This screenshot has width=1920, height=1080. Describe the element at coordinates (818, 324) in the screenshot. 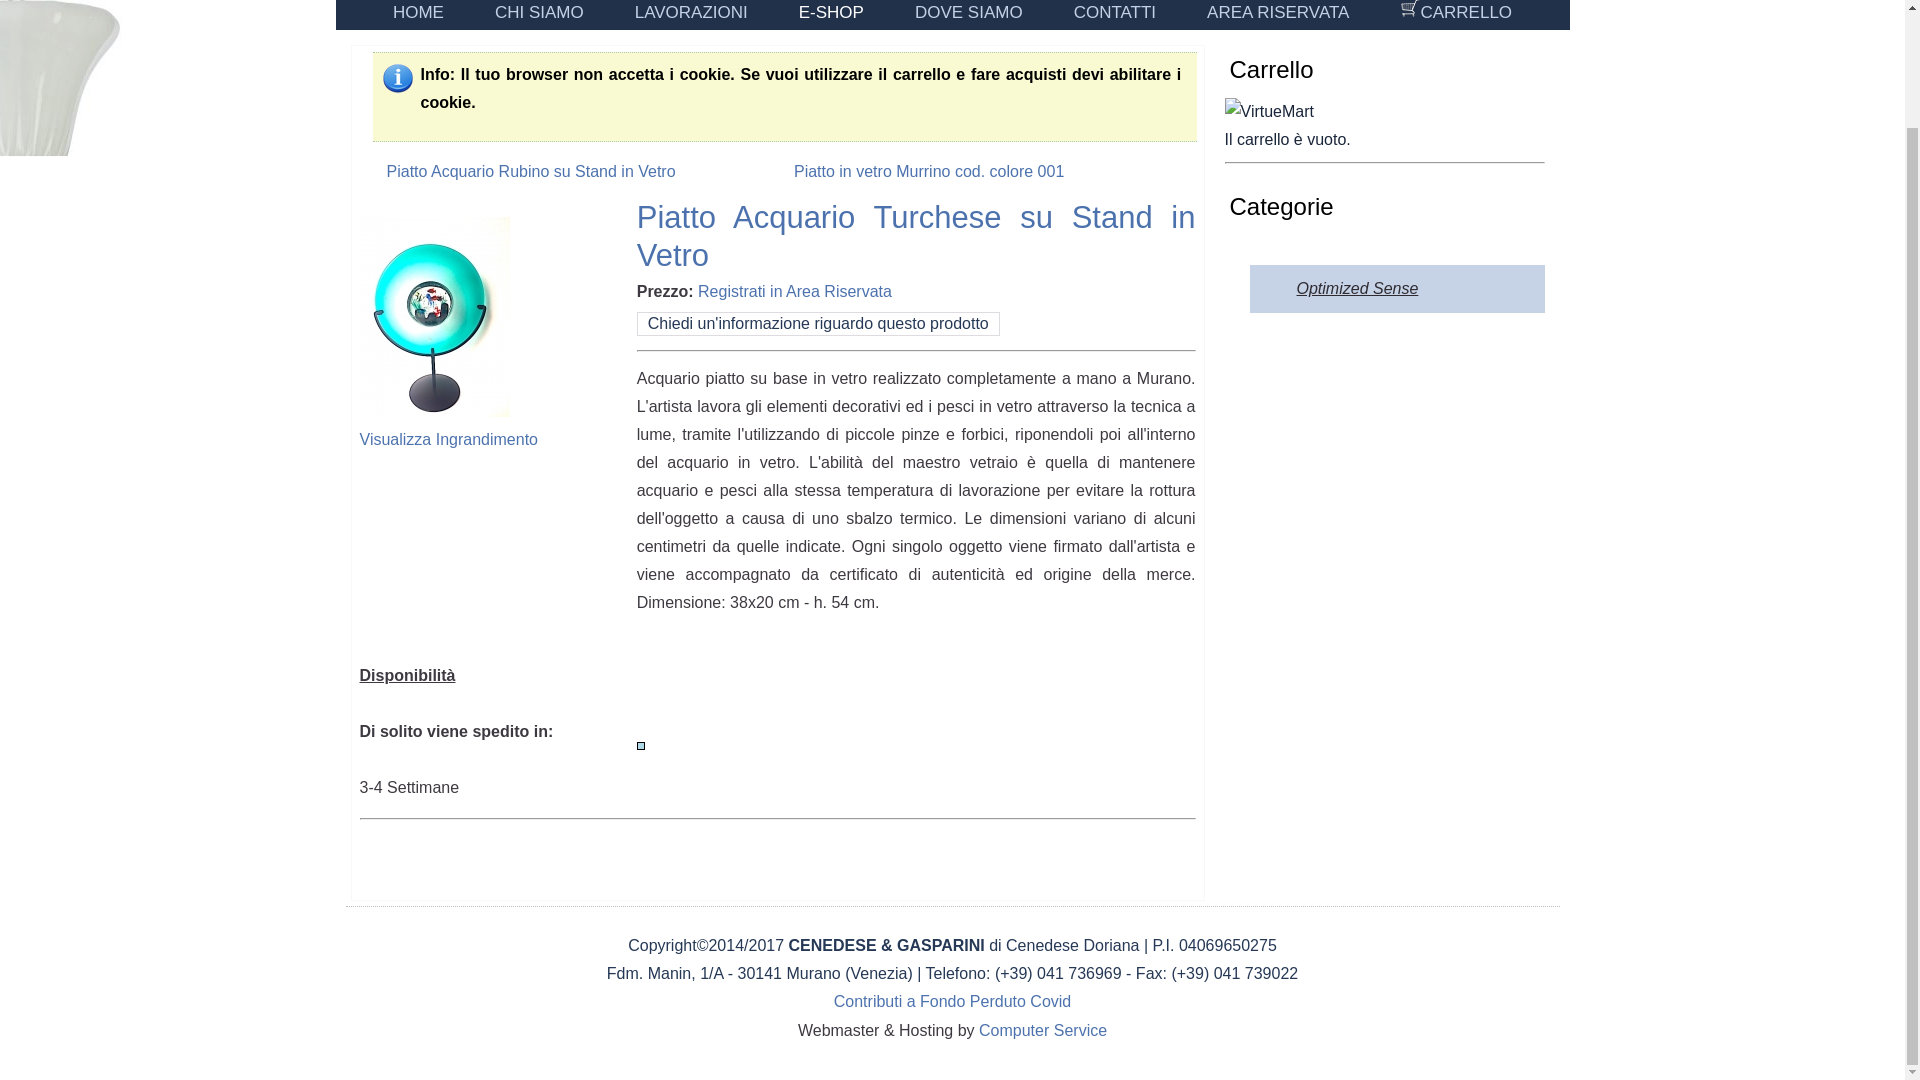

I see `Chiedi un'informazione riguardo questo prodotto` at that location.